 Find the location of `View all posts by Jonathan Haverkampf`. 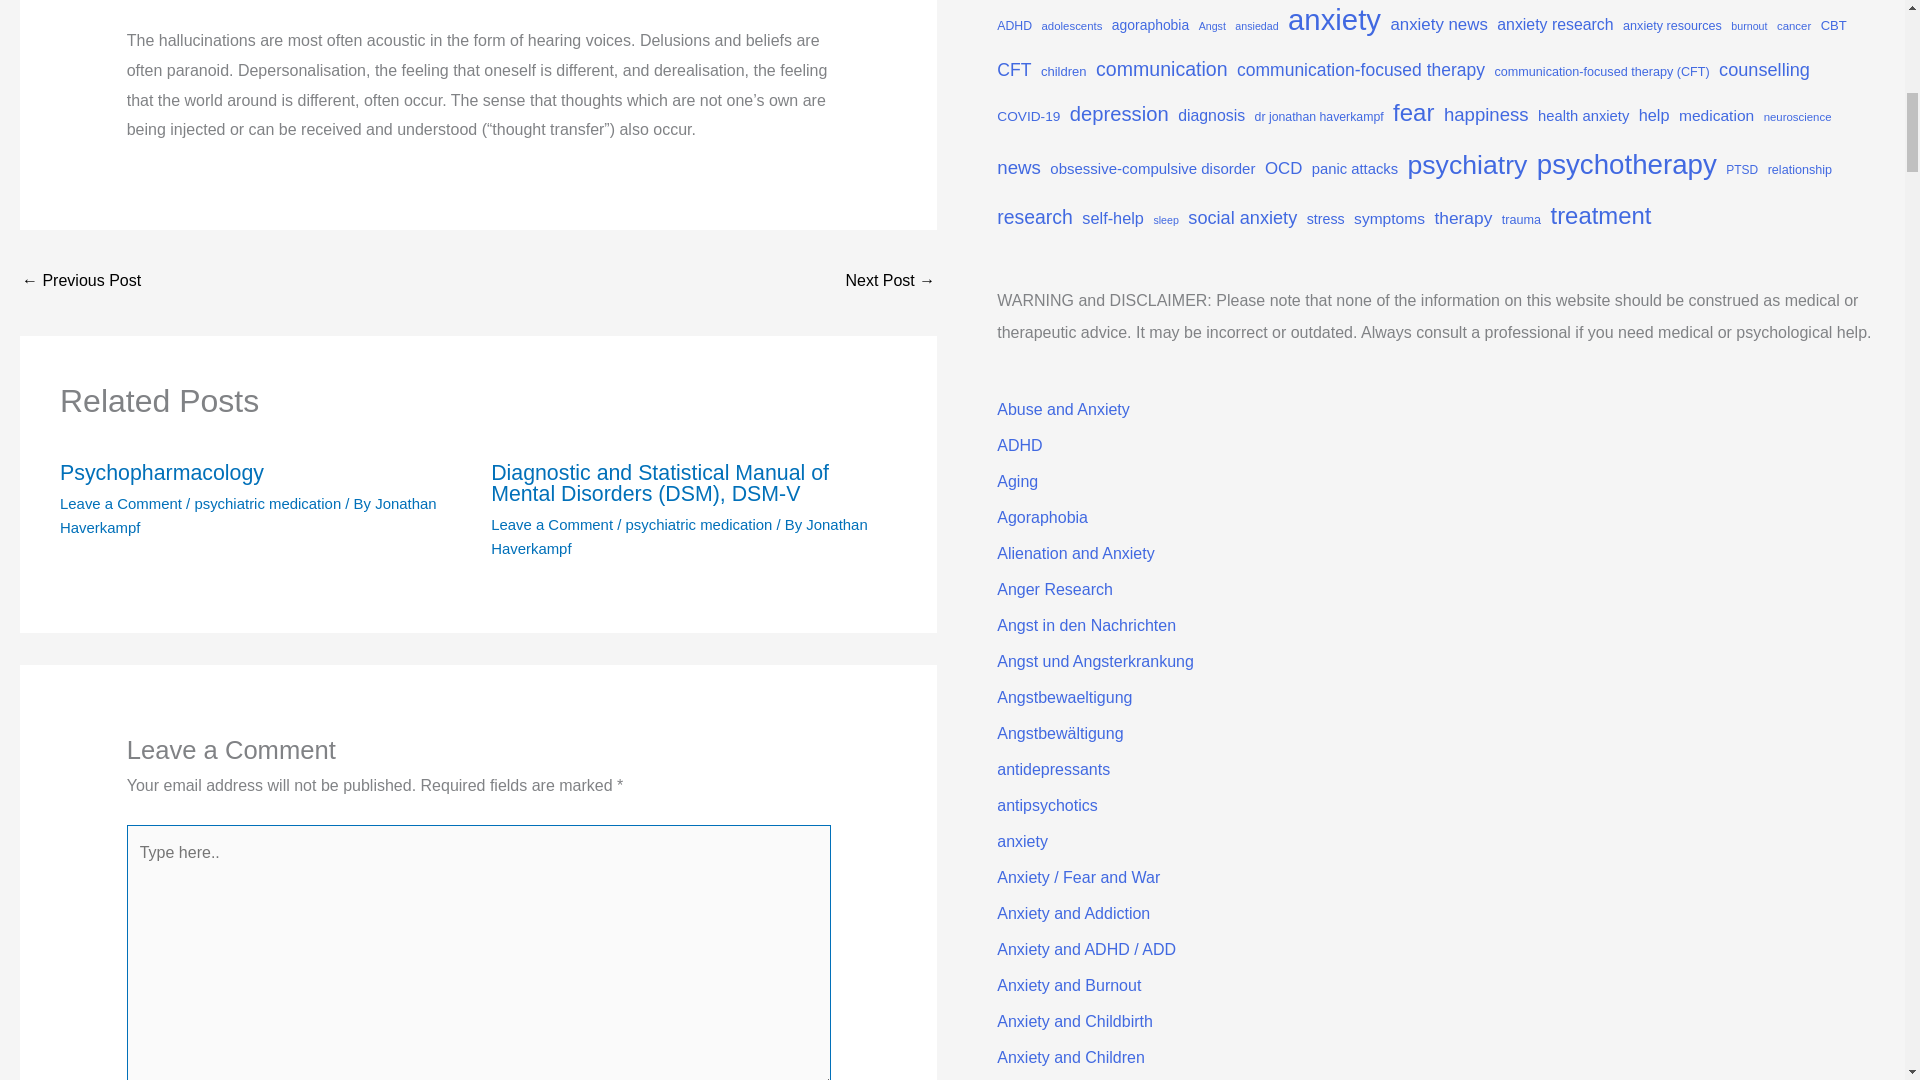

View all posts by Jonathan Haverkampf is located at coordinates (679, 536).